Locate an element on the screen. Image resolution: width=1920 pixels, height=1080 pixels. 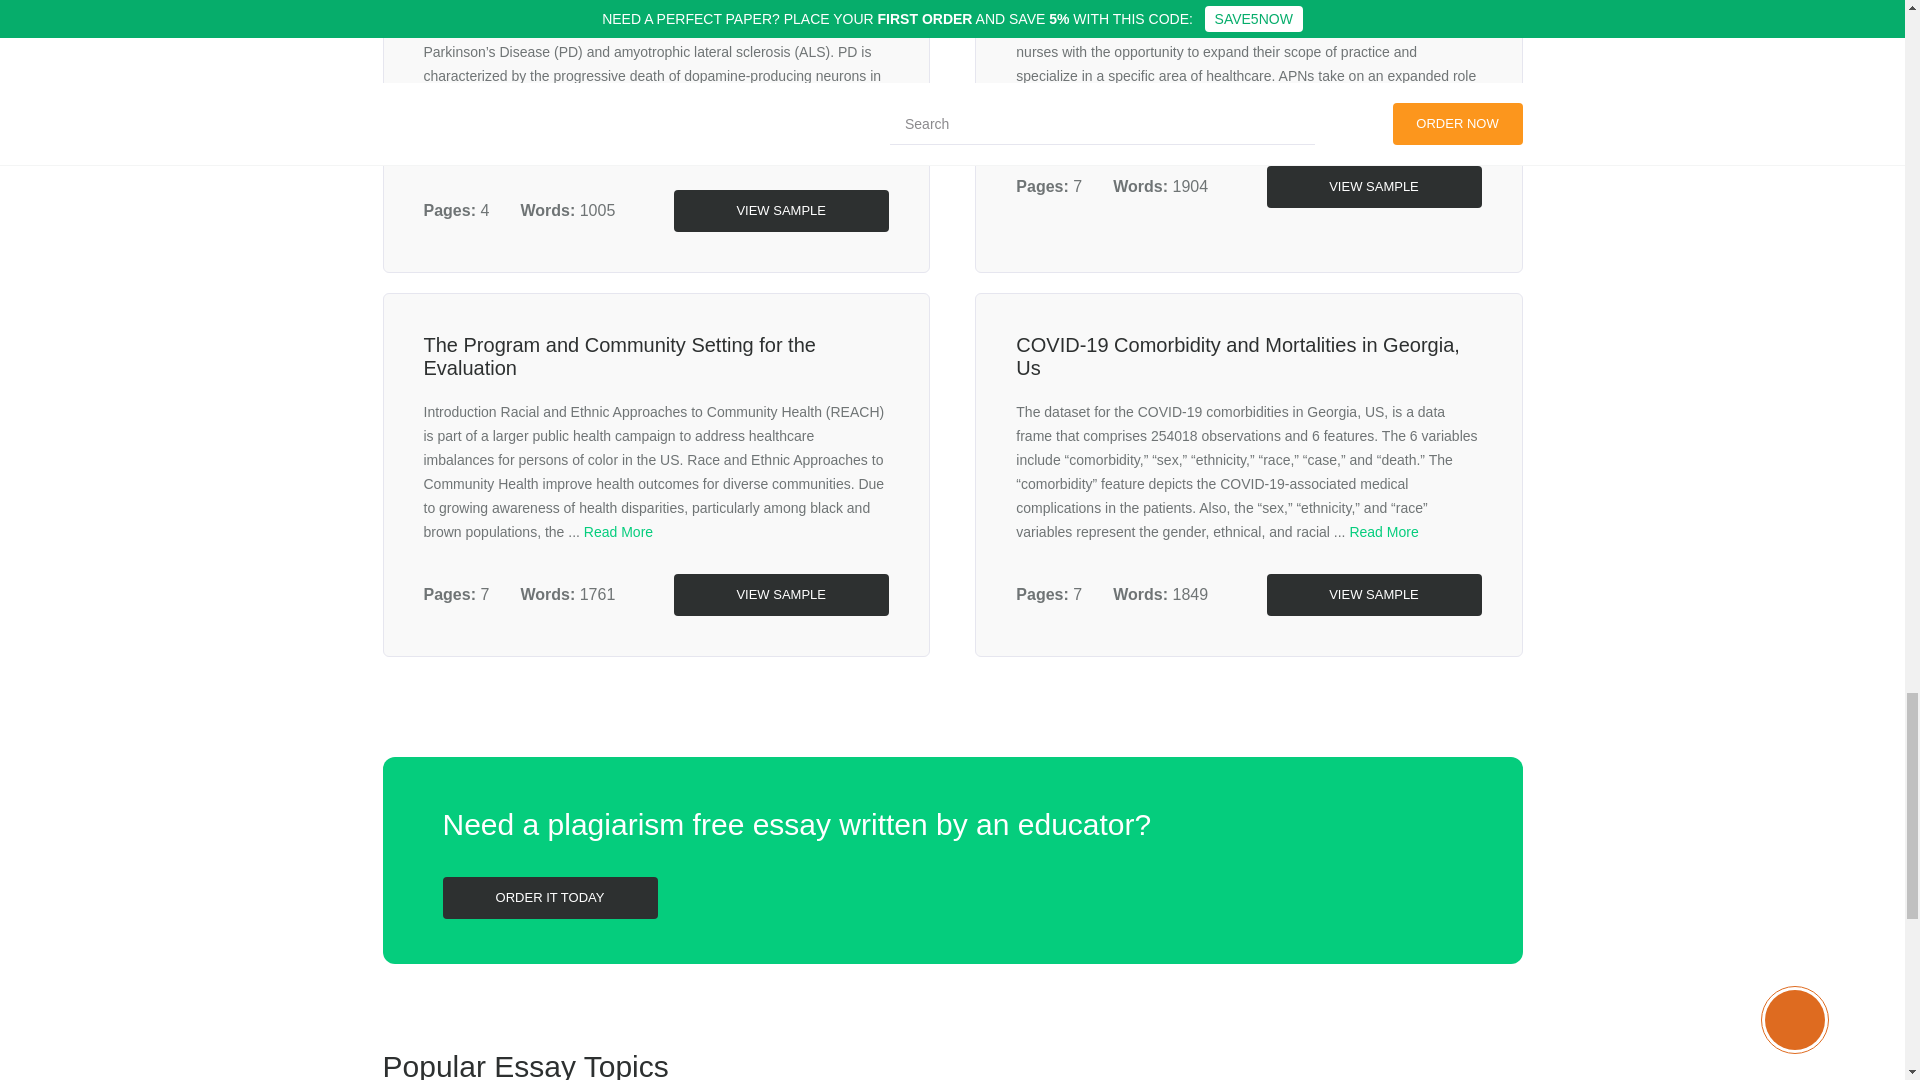
ORDER IT TODAY is located at coordinates (548, 898).